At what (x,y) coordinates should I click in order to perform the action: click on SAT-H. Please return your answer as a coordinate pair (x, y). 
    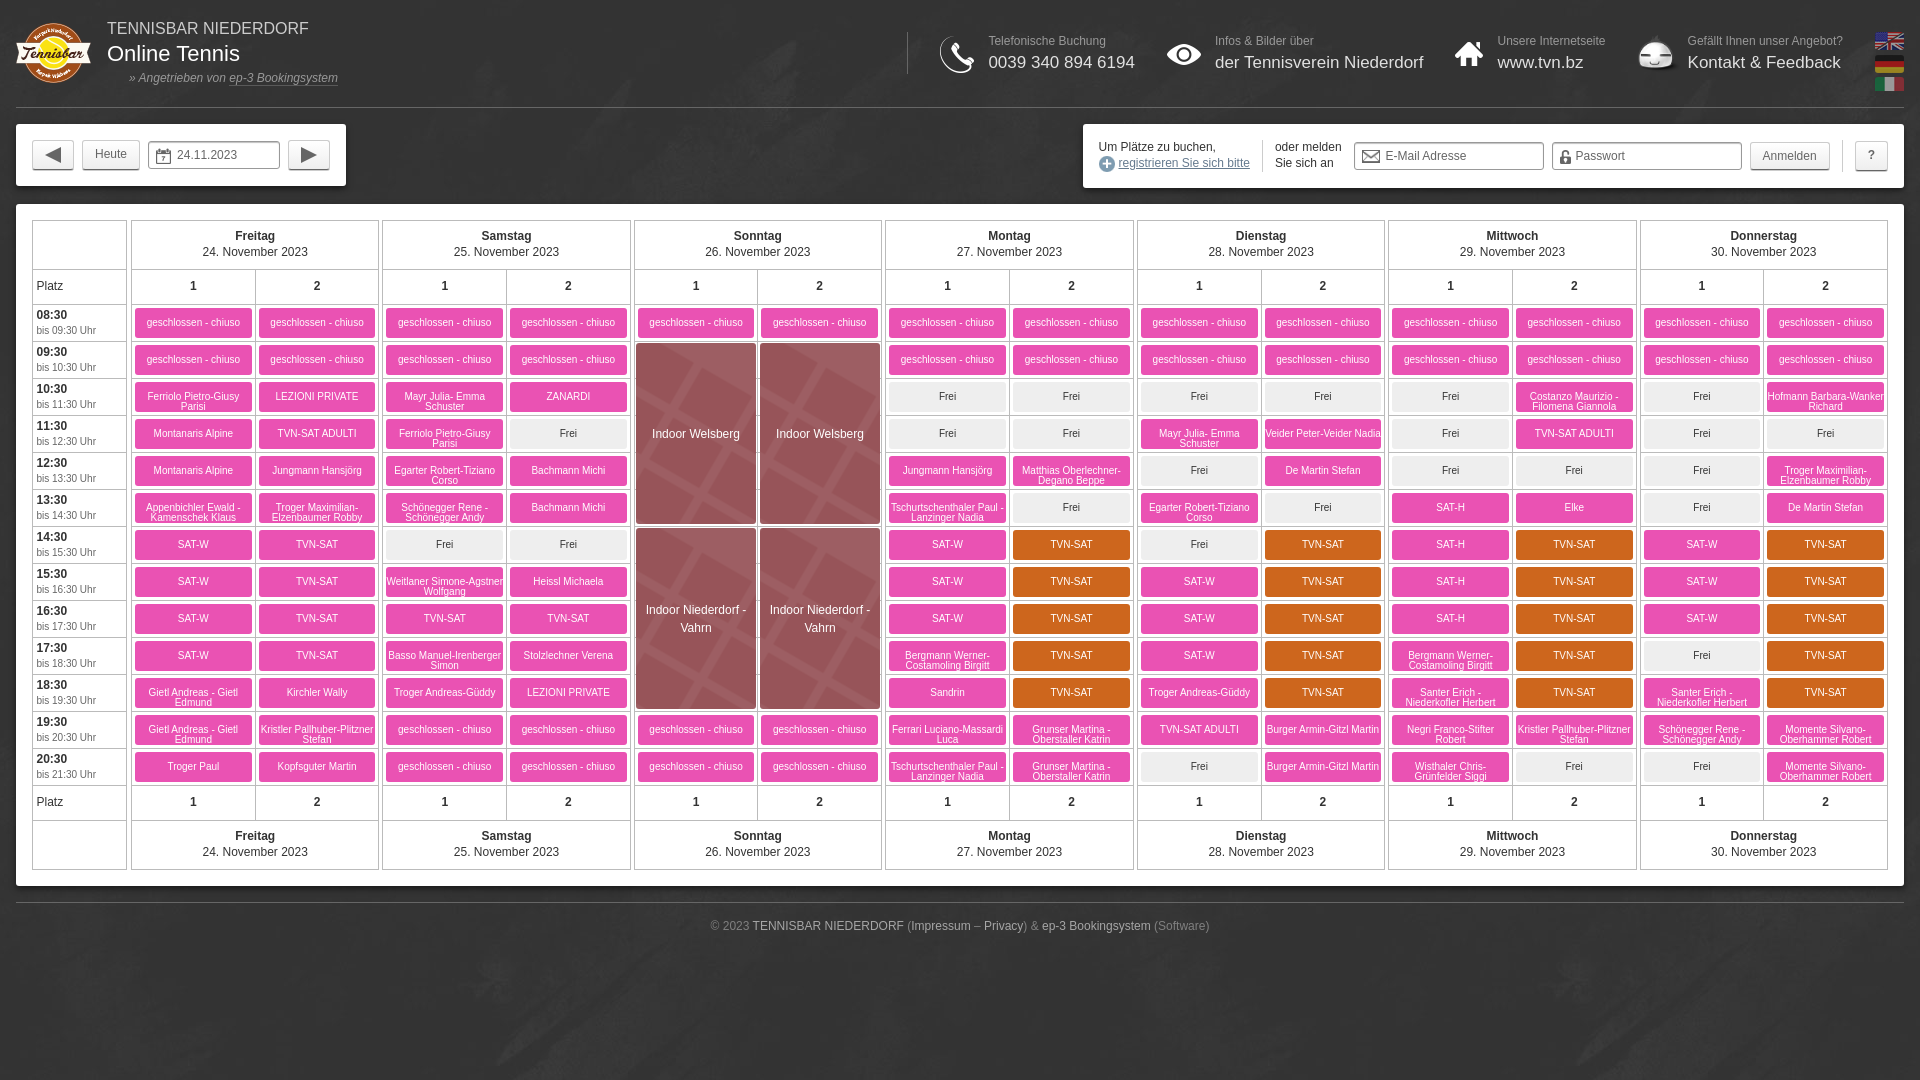
    Looking at the image, I should click on (1450, 545).